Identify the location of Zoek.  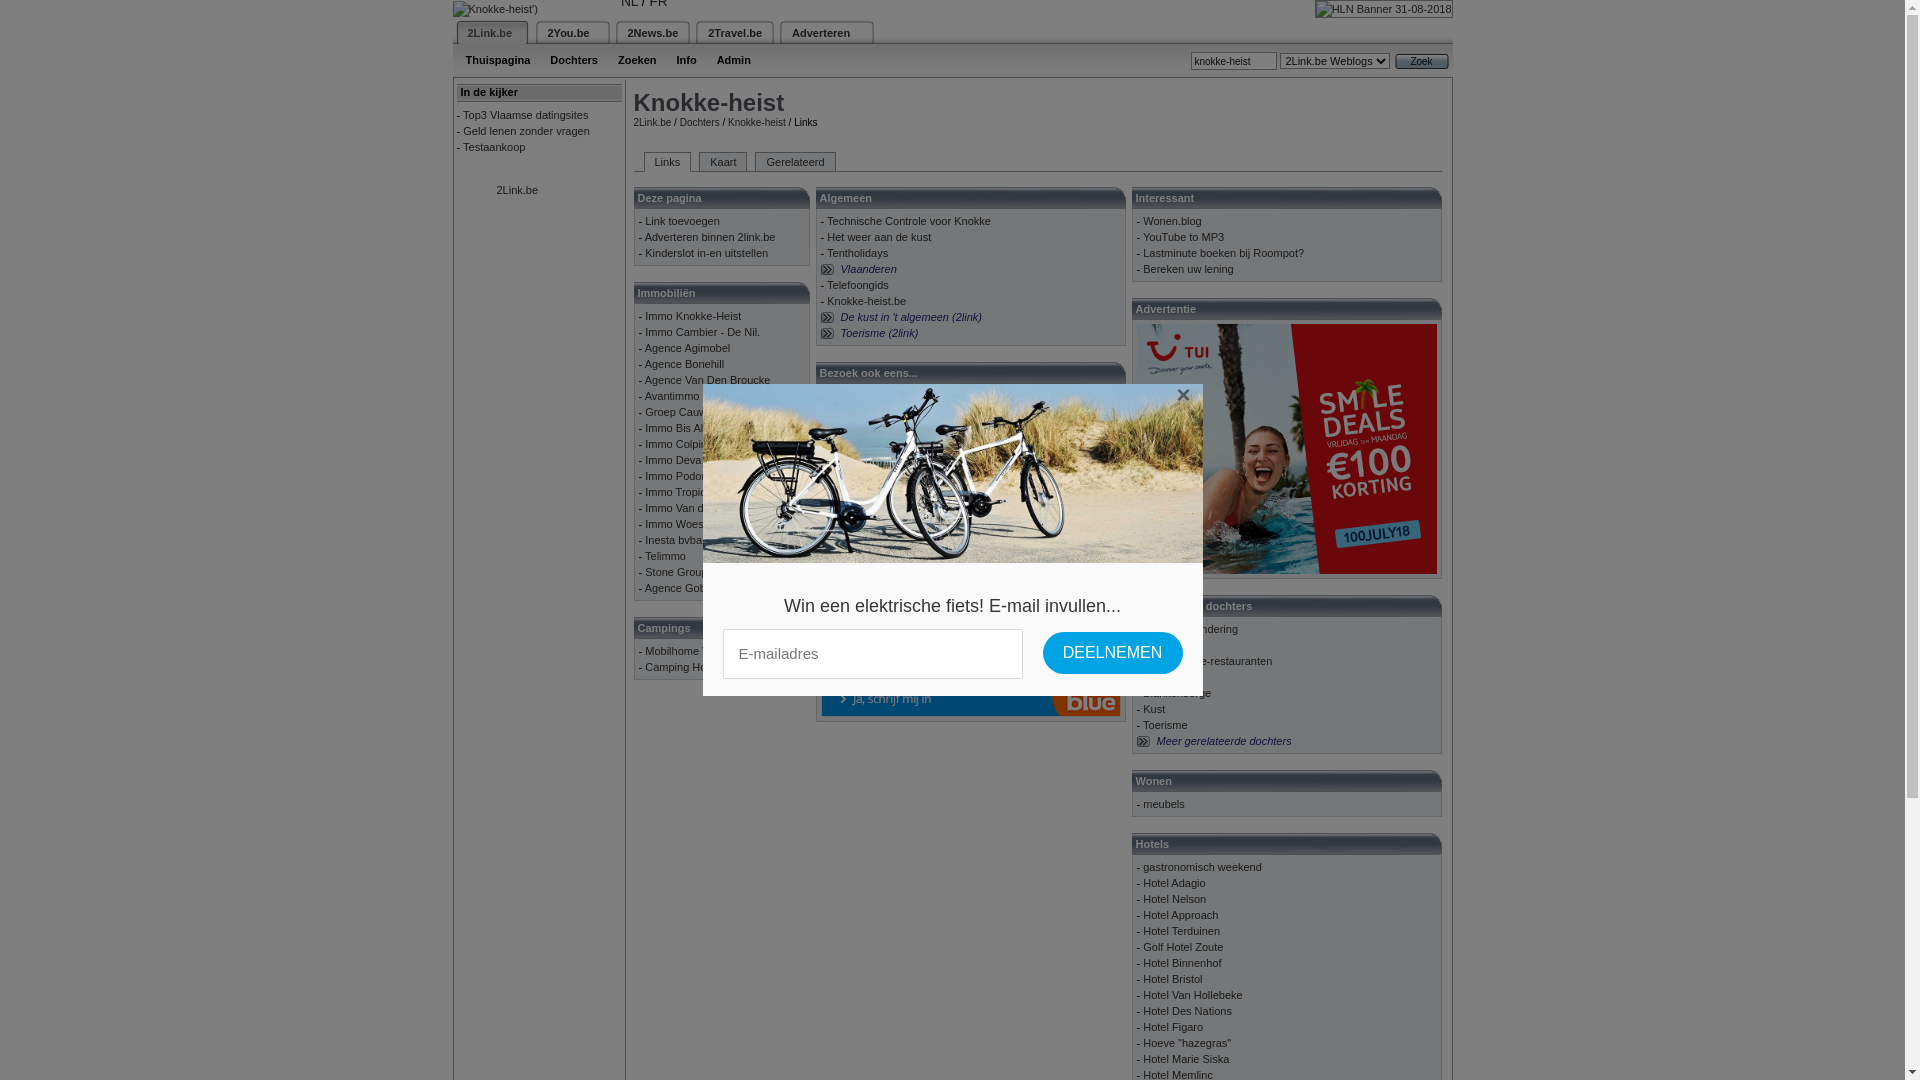
(1421, 62).